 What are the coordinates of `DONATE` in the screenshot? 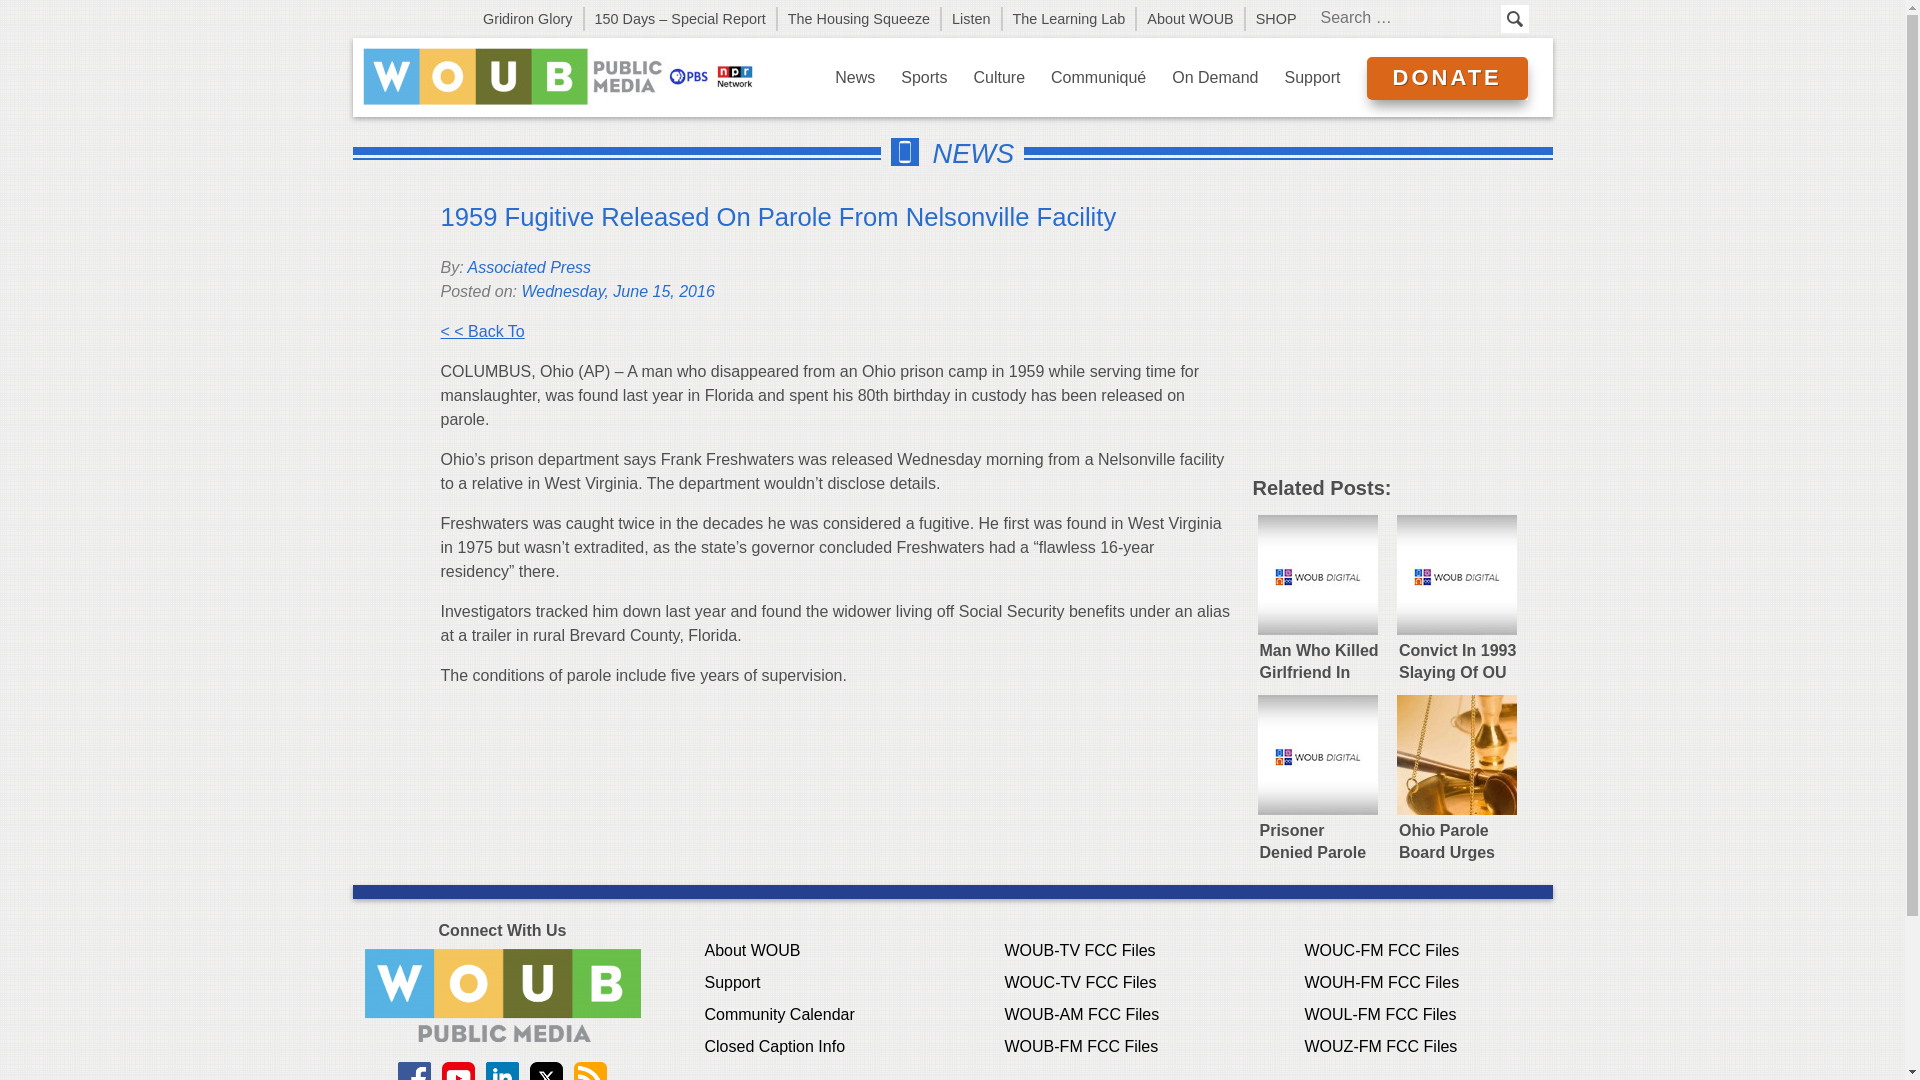 It's located at (1446, 78).